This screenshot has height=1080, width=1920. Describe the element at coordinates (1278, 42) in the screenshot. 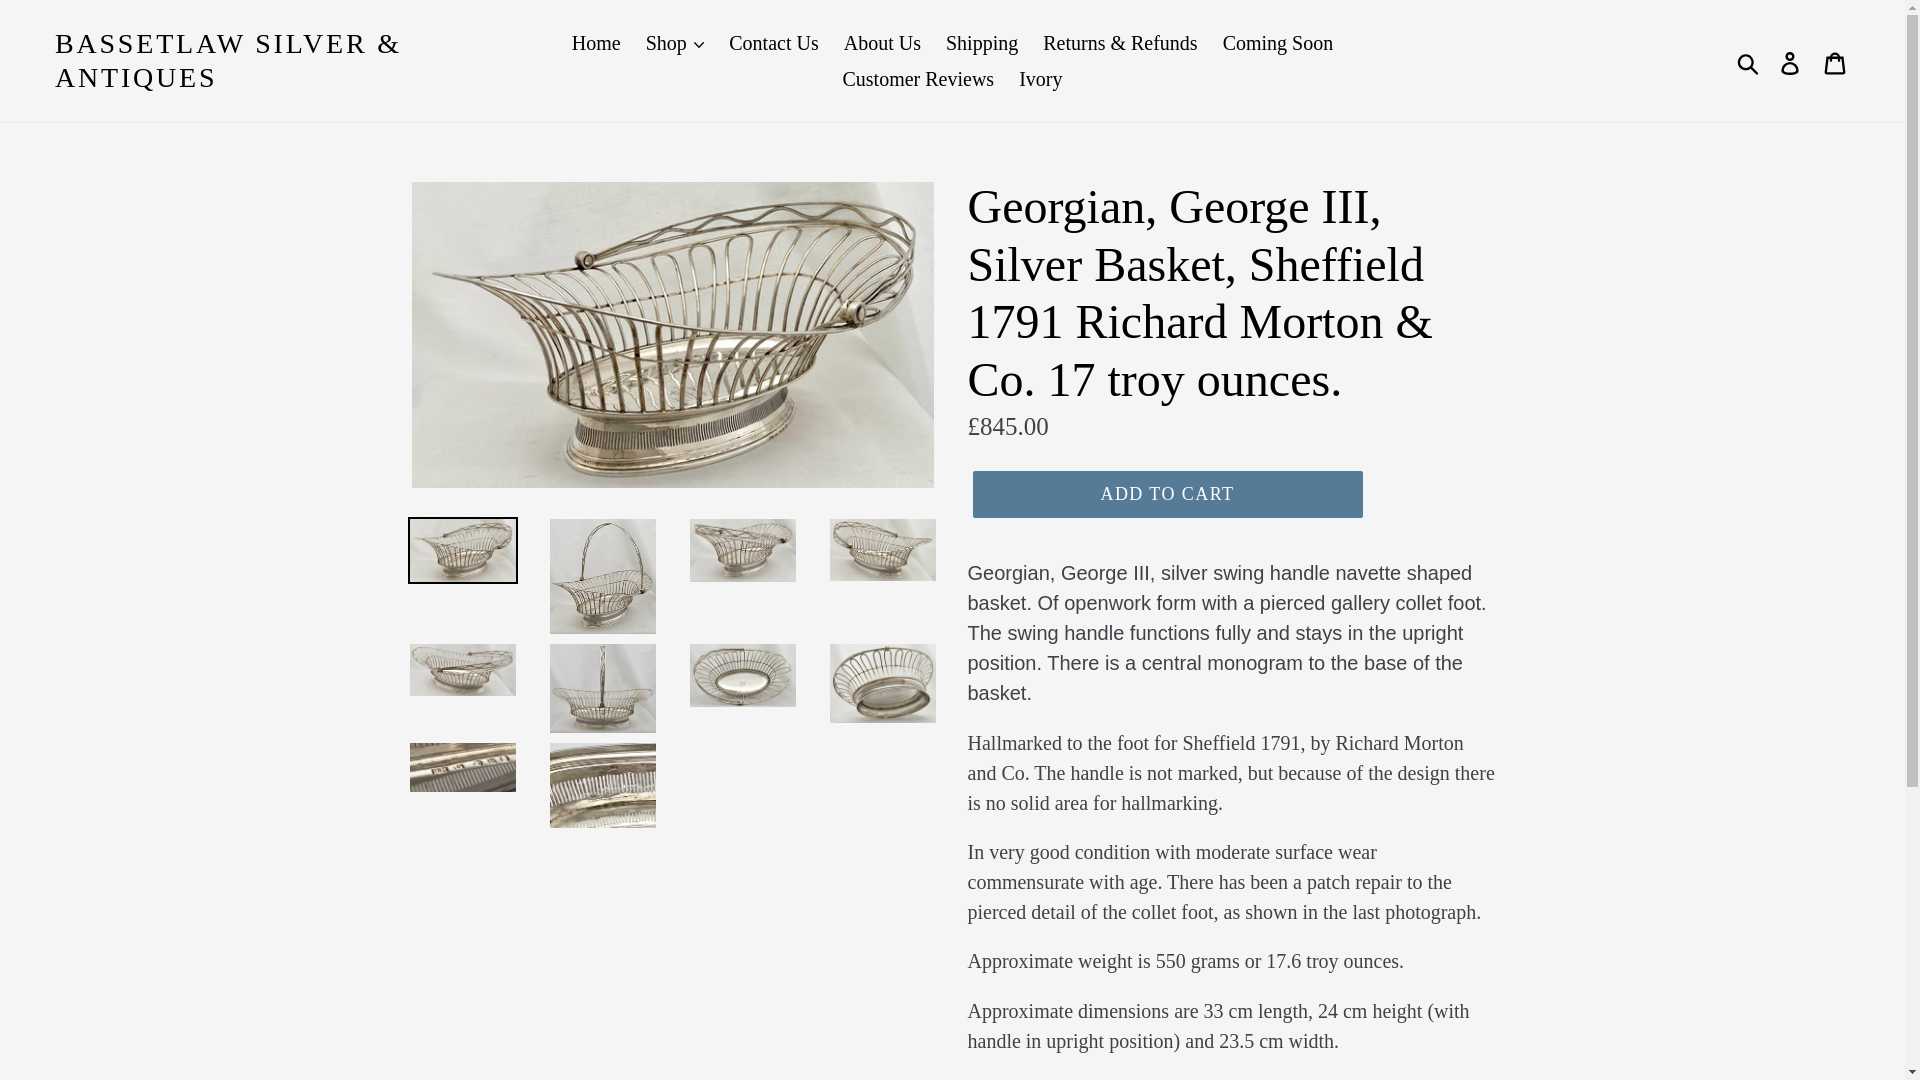

I see `Coming Soon` at that location.